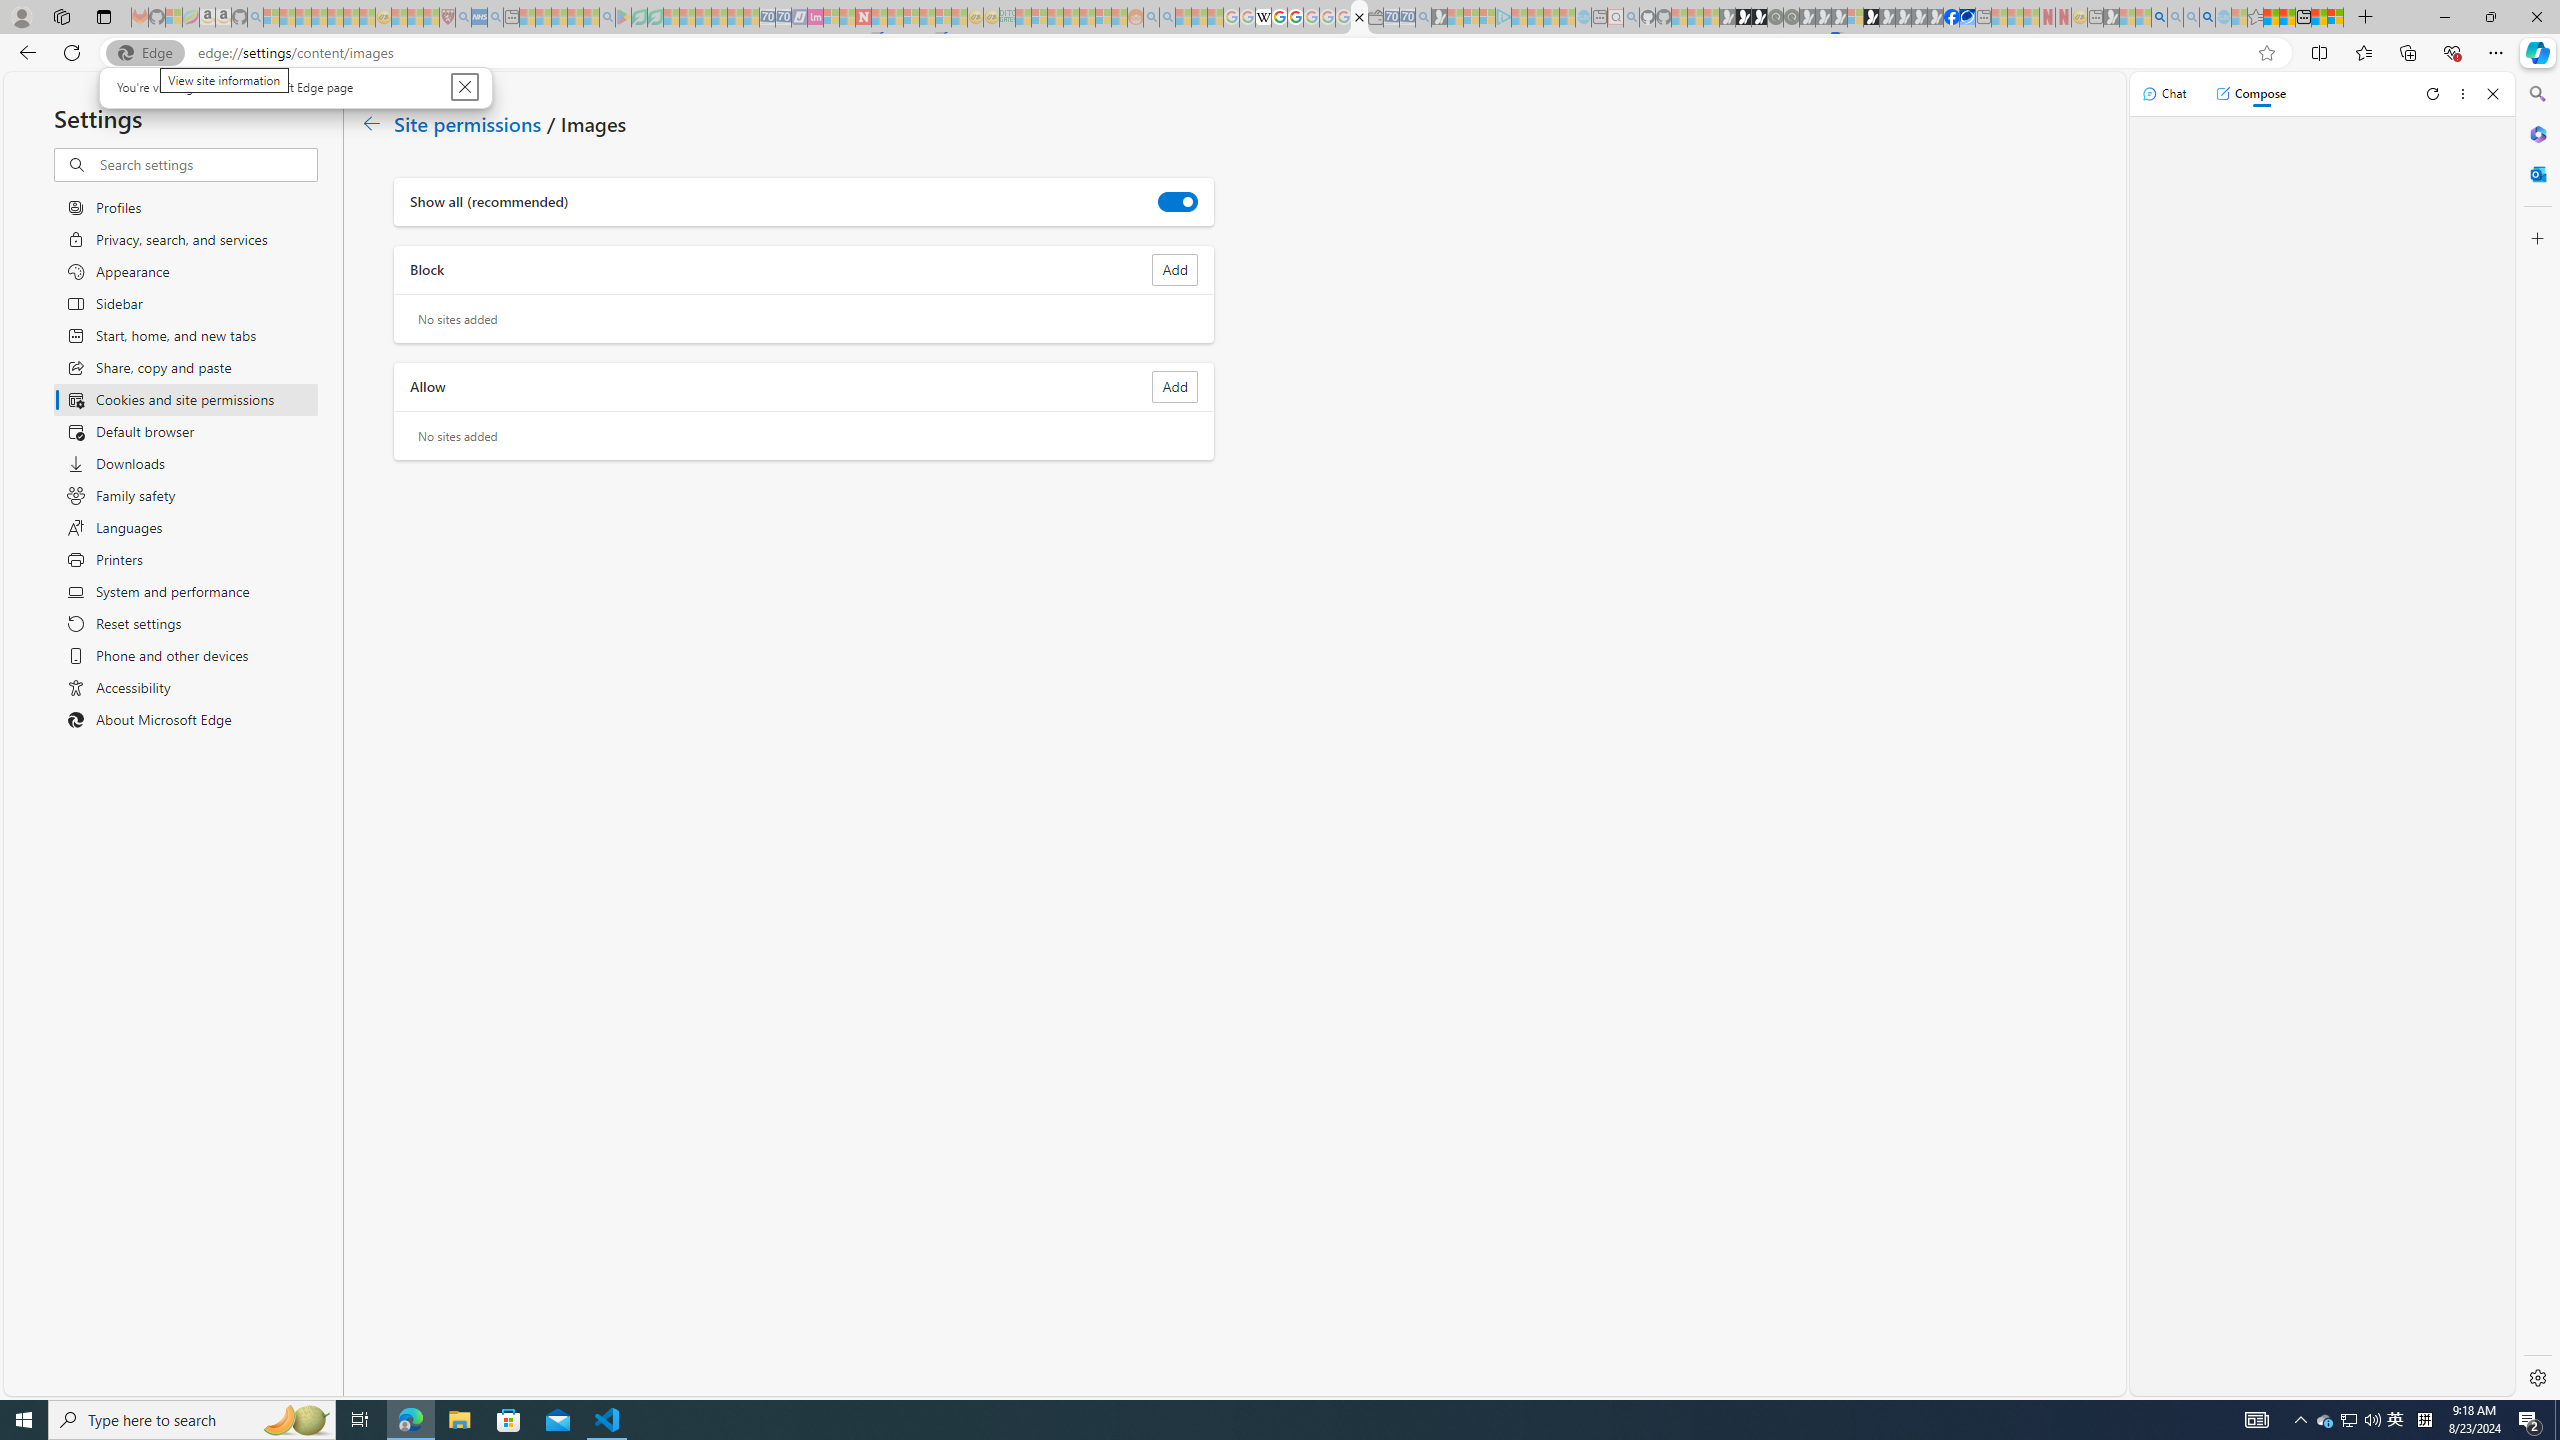 This screenshot has width=2560, height=1440. I want to click on Microsoft Edge - 1 running window, so click(410, 1420).